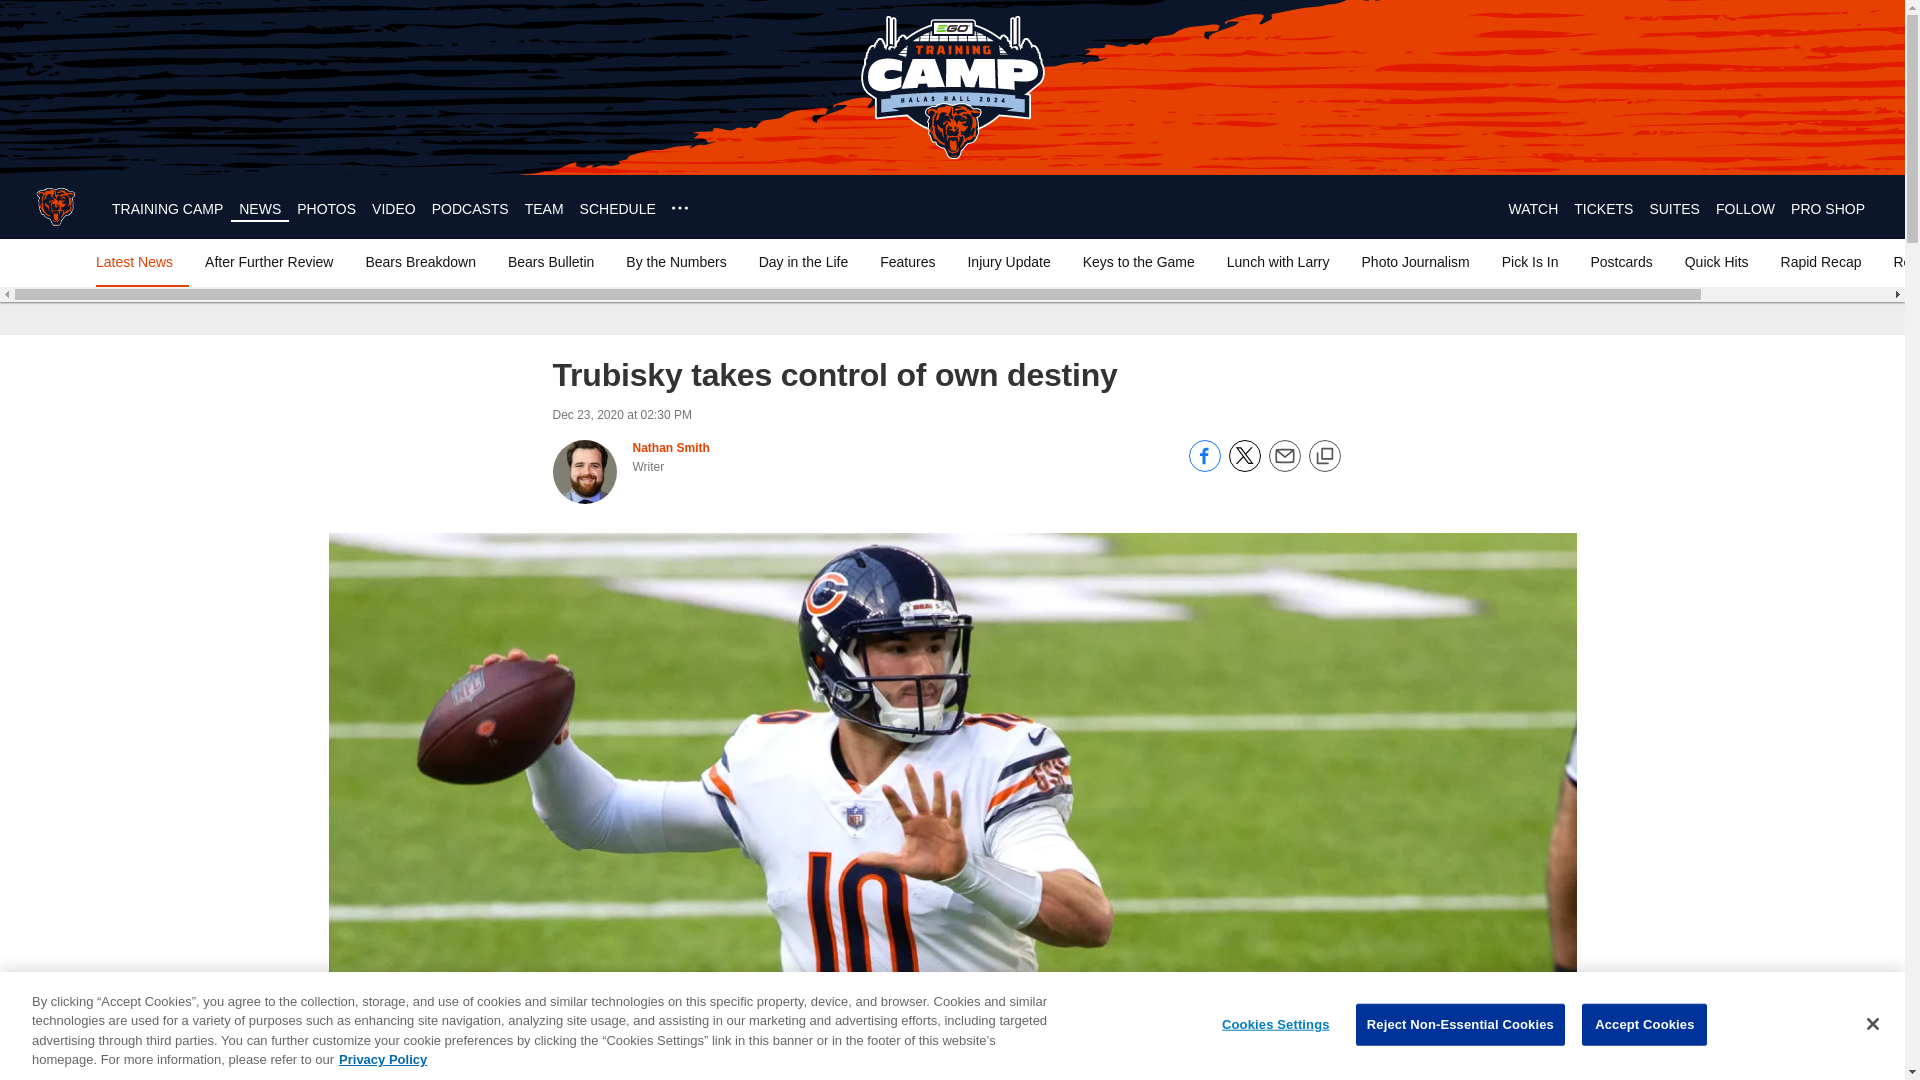 This screenshot has width=1920, height=1080. What do you see at coordinates (1745, 208) in the screenshot?
I see `FOLLOW` at bounding box center [1745, 208].